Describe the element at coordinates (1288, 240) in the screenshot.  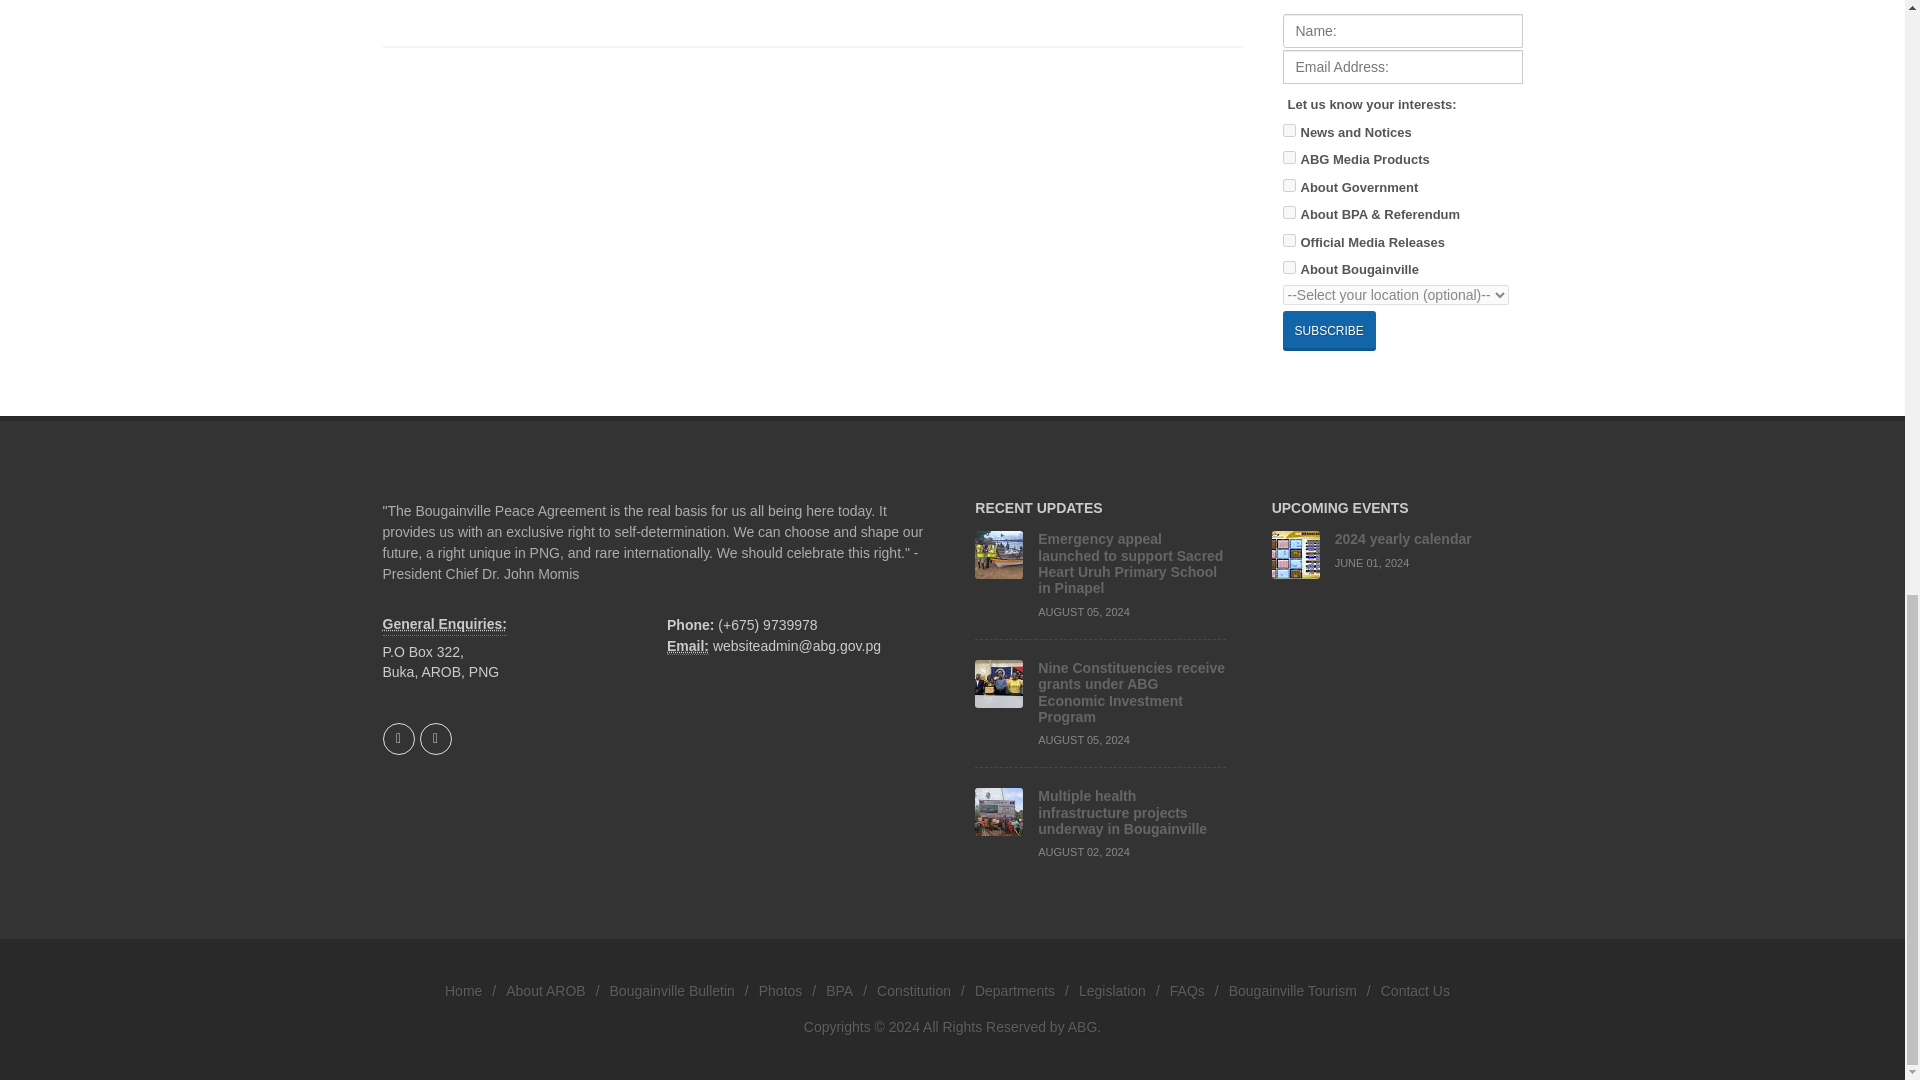
I see `475949` at that location.